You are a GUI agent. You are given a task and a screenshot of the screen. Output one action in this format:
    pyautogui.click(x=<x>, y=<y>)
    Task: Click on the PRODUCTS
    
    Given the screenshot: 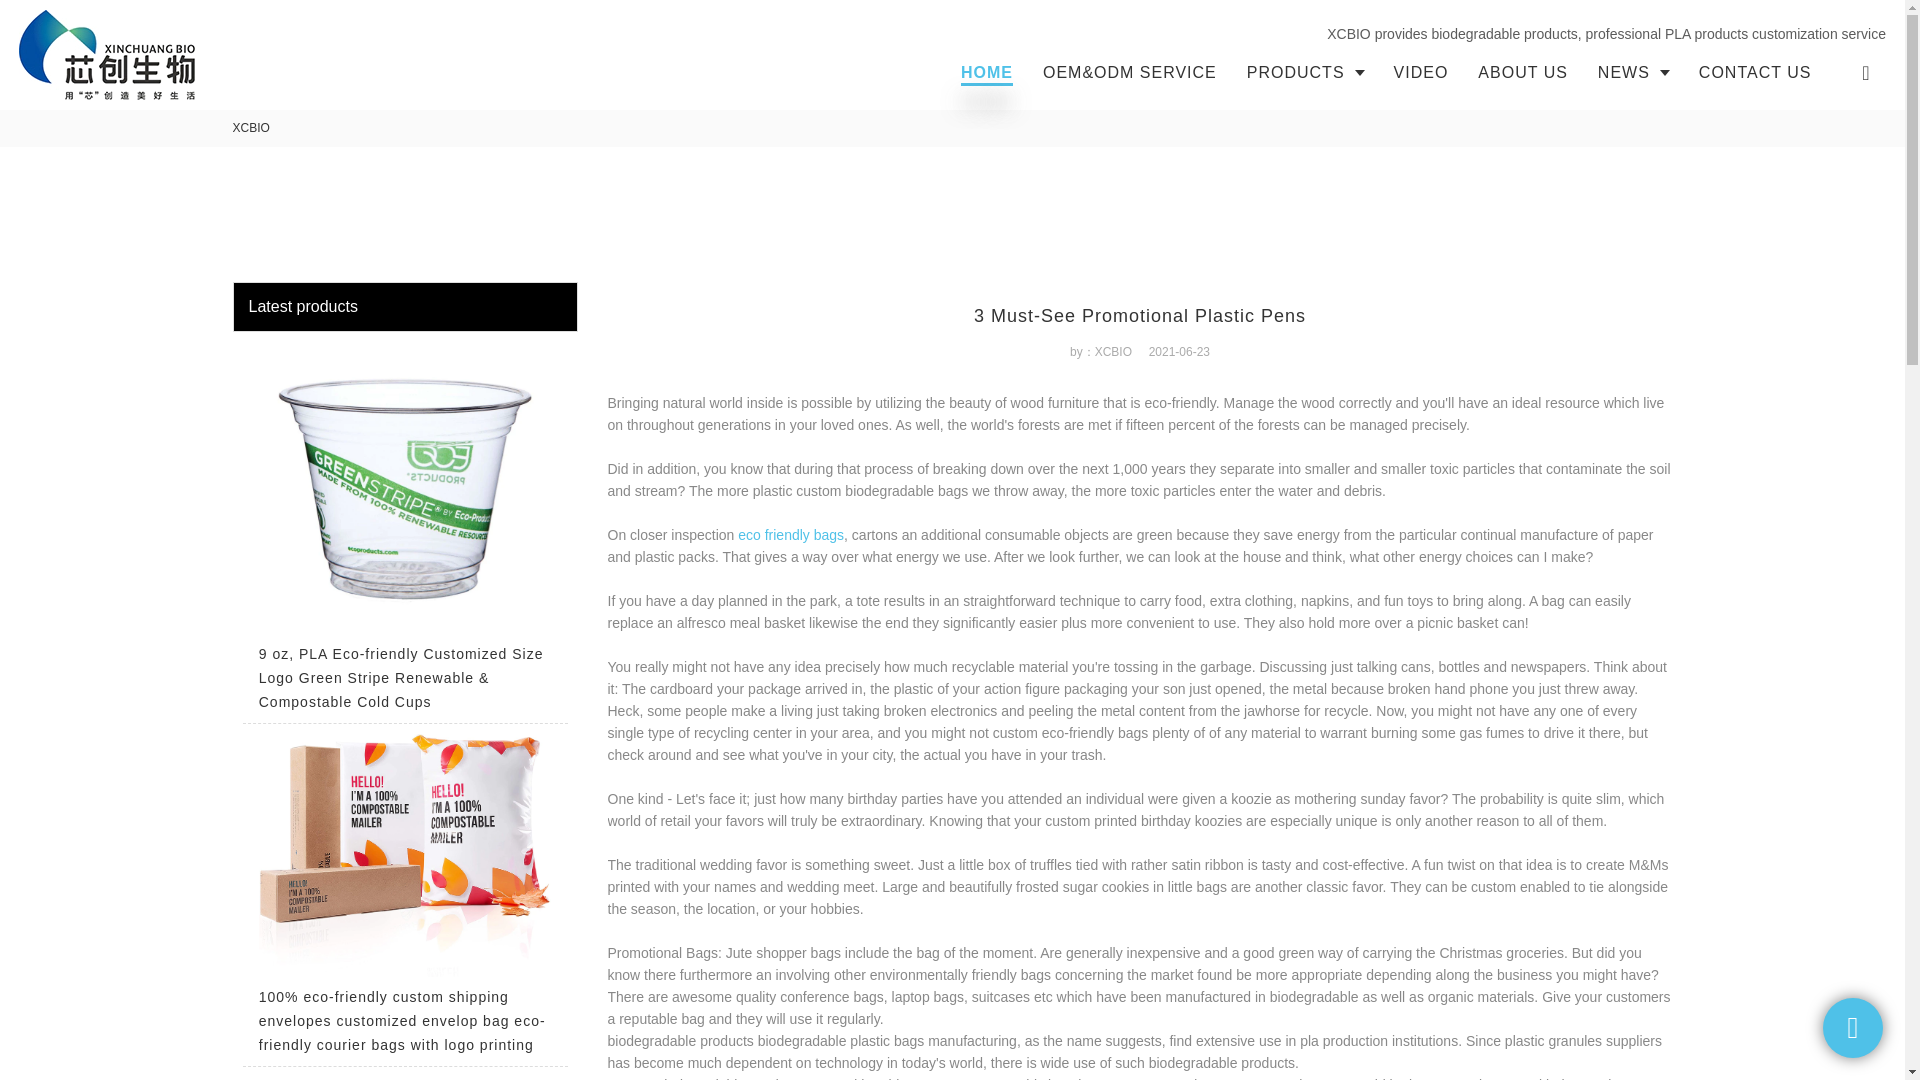 What is the action you would take?
    pyautogui.click(x=1305, y=72)
    